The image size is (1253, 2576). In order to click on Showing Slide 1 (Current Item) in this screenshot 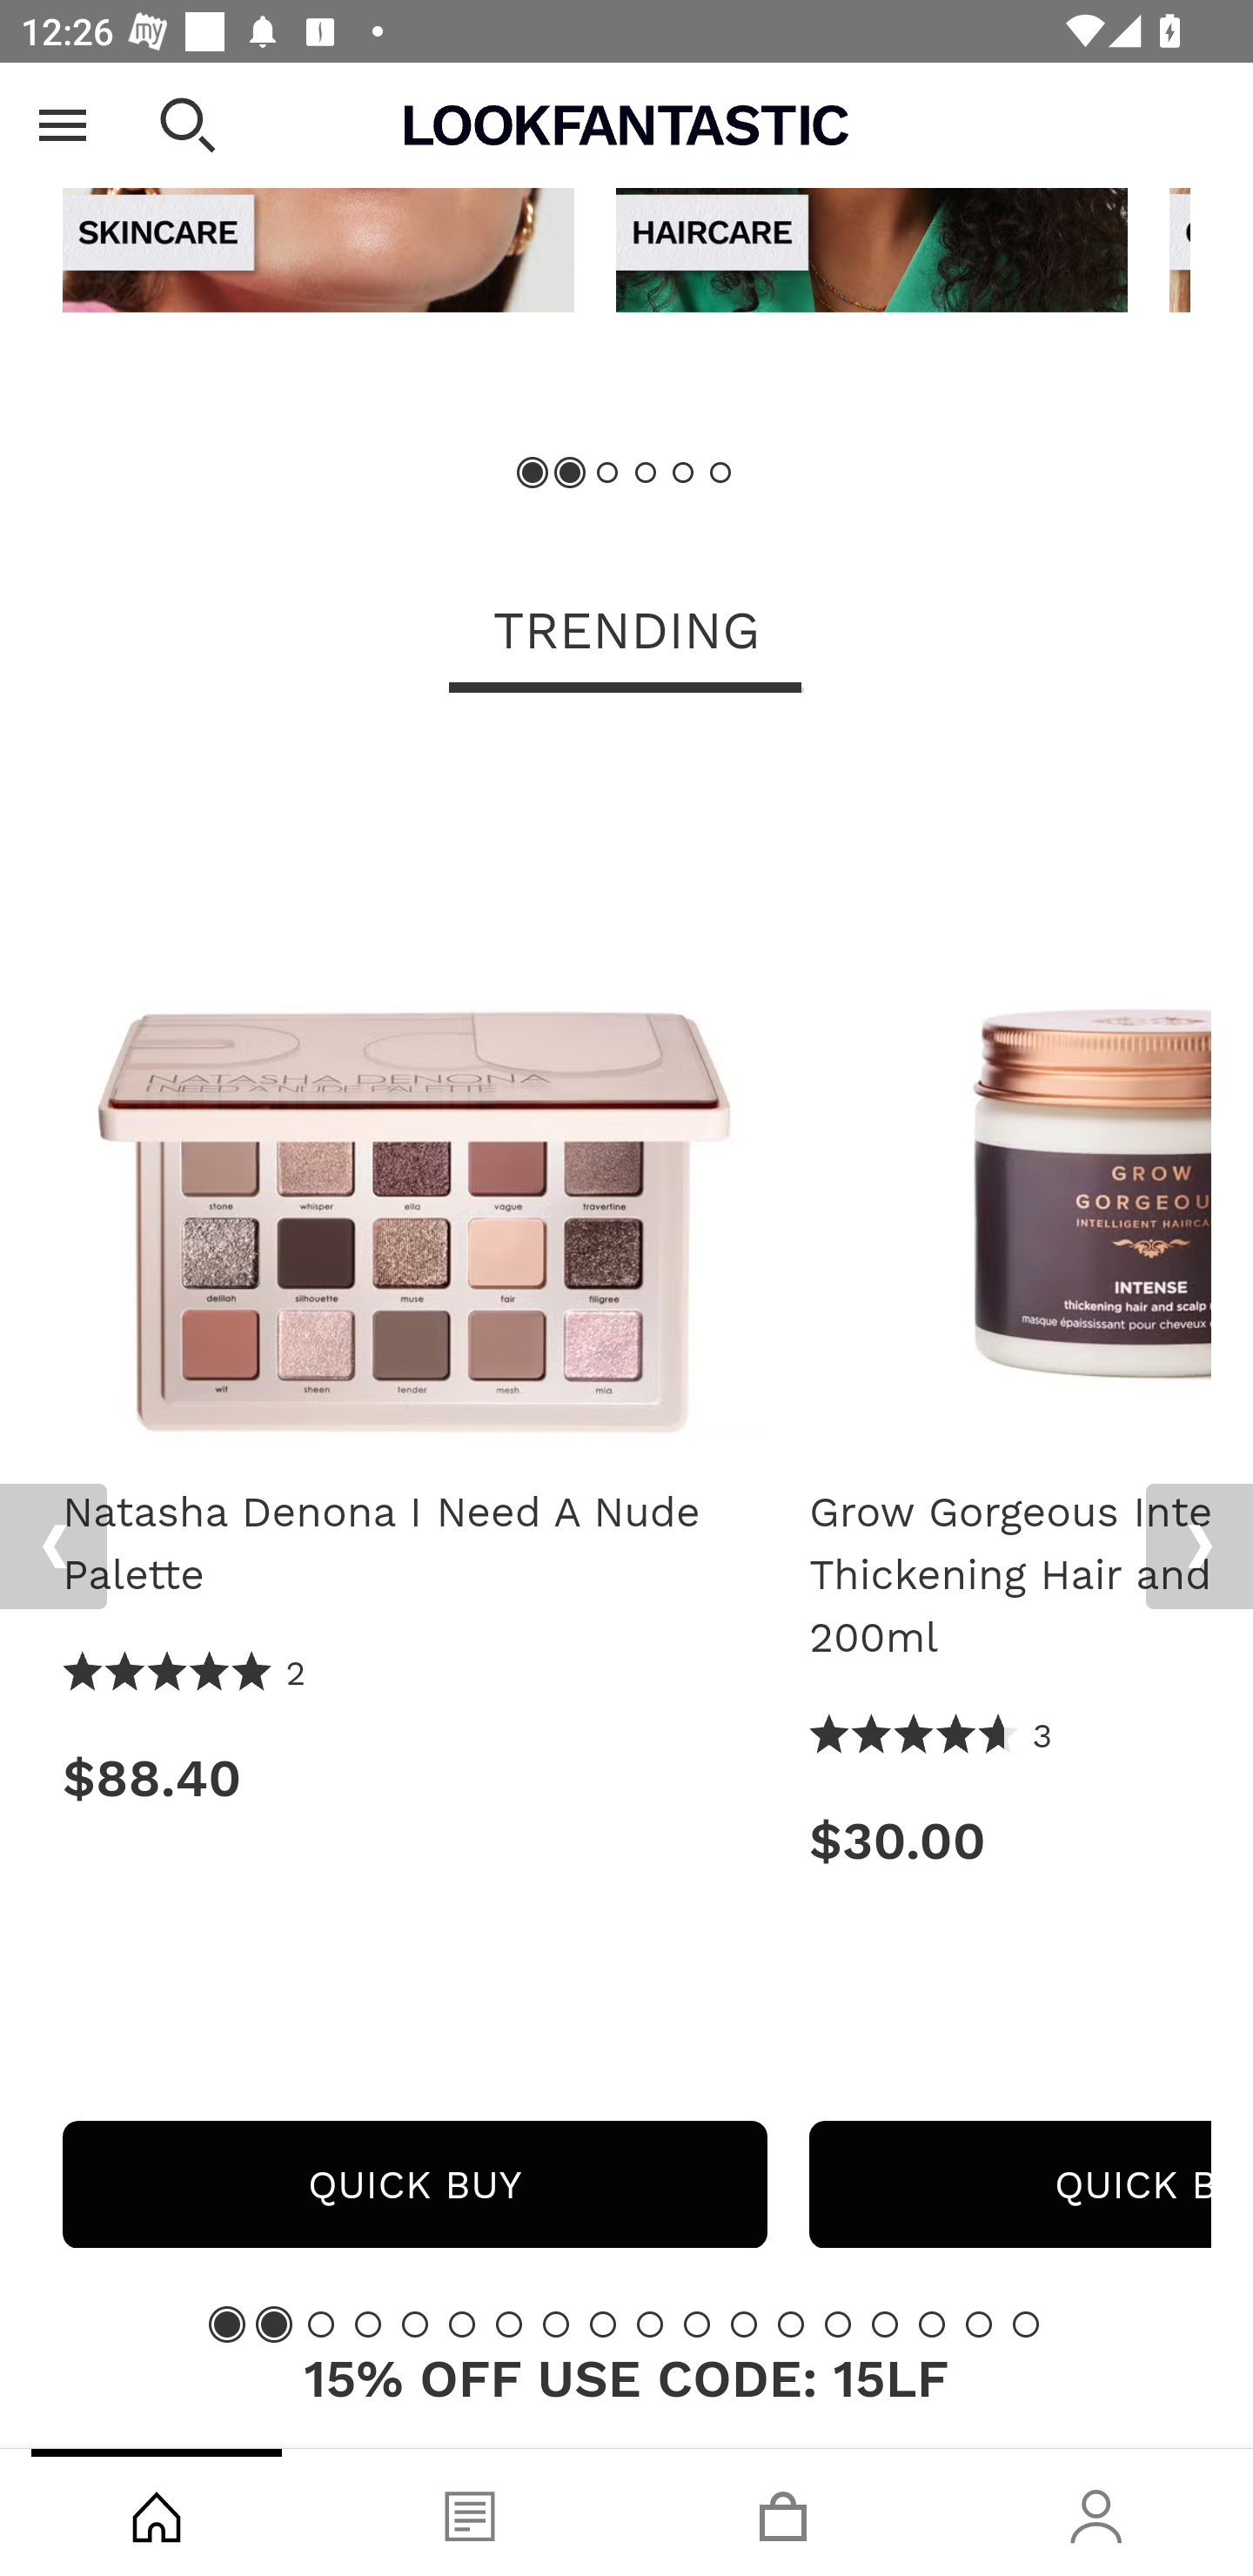, I will do `click(533, 473)`.